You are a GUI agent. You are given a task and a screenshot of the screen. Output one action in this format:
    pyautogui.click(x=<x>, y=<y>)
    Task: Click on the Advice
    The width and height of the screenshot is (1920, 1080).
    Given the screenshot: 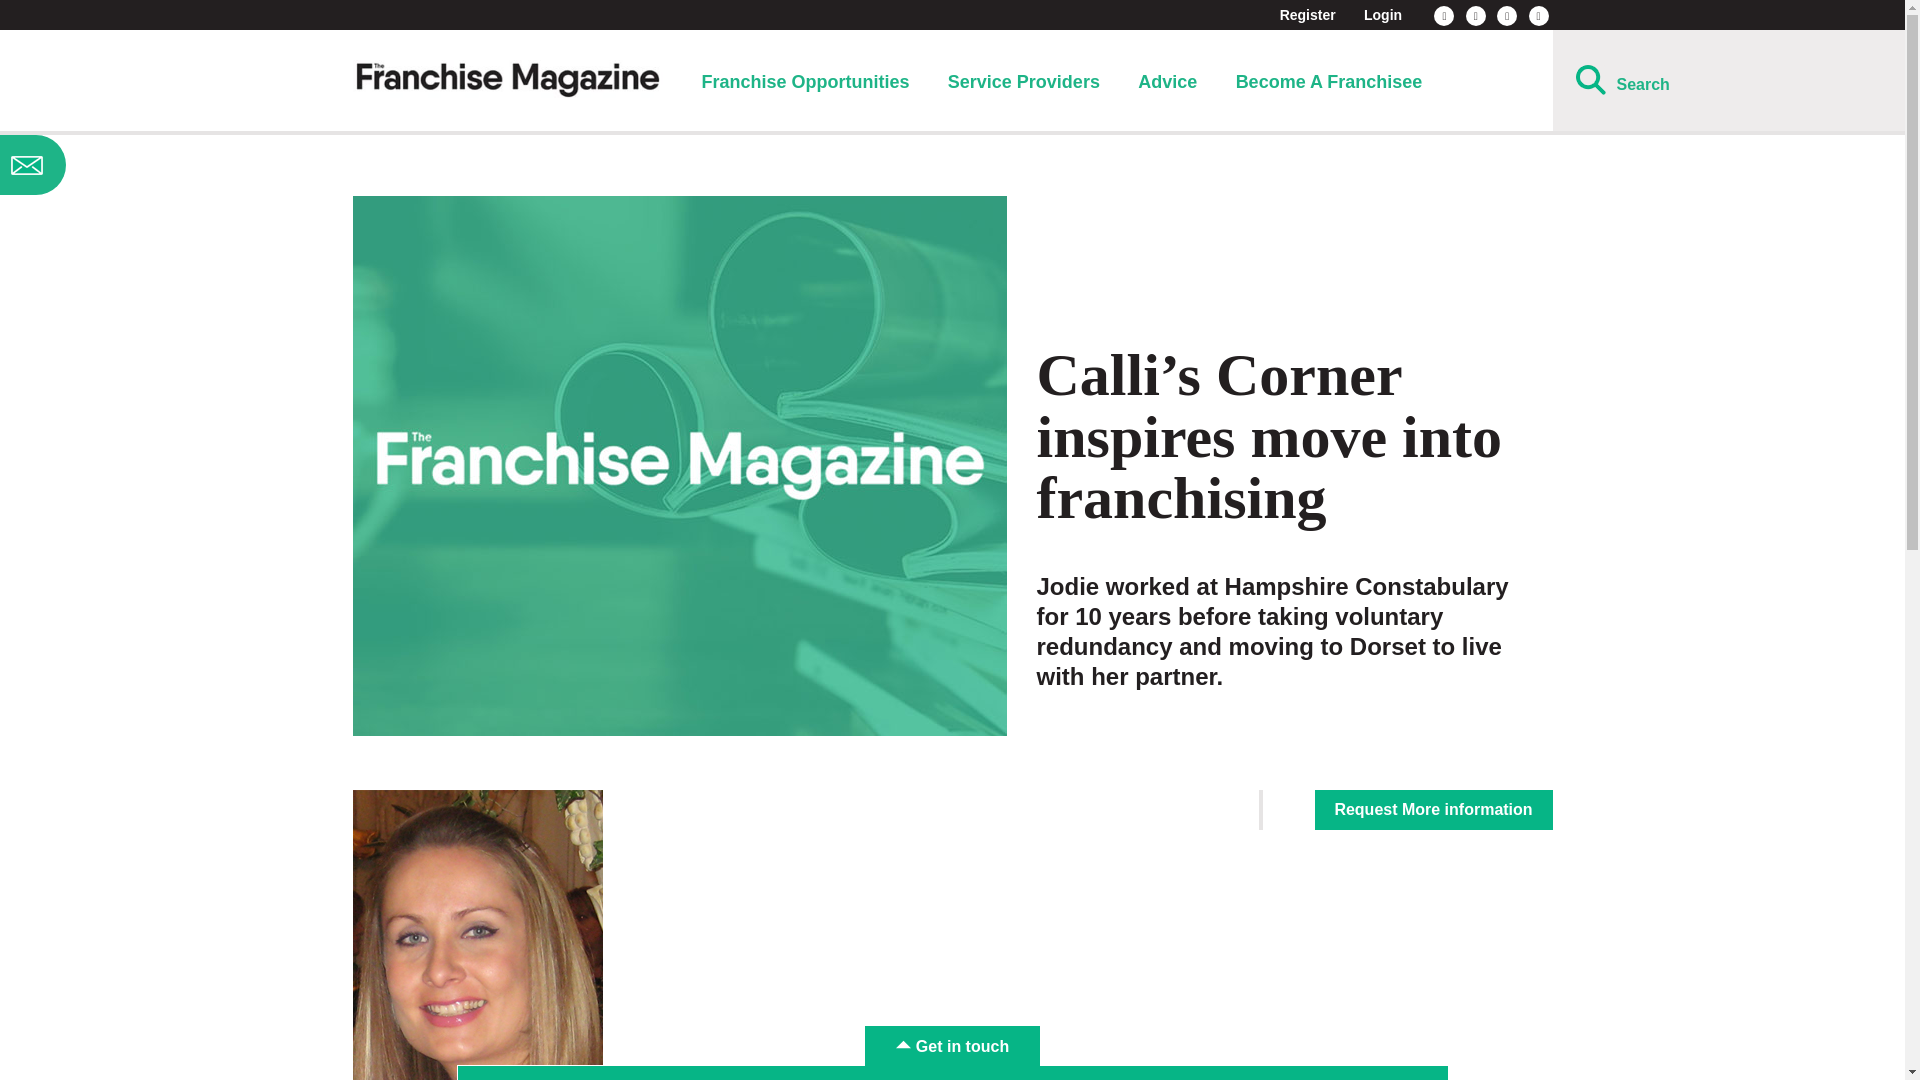 What is the action you would take?
    pyautogui.click(x=1167, y=82)
    